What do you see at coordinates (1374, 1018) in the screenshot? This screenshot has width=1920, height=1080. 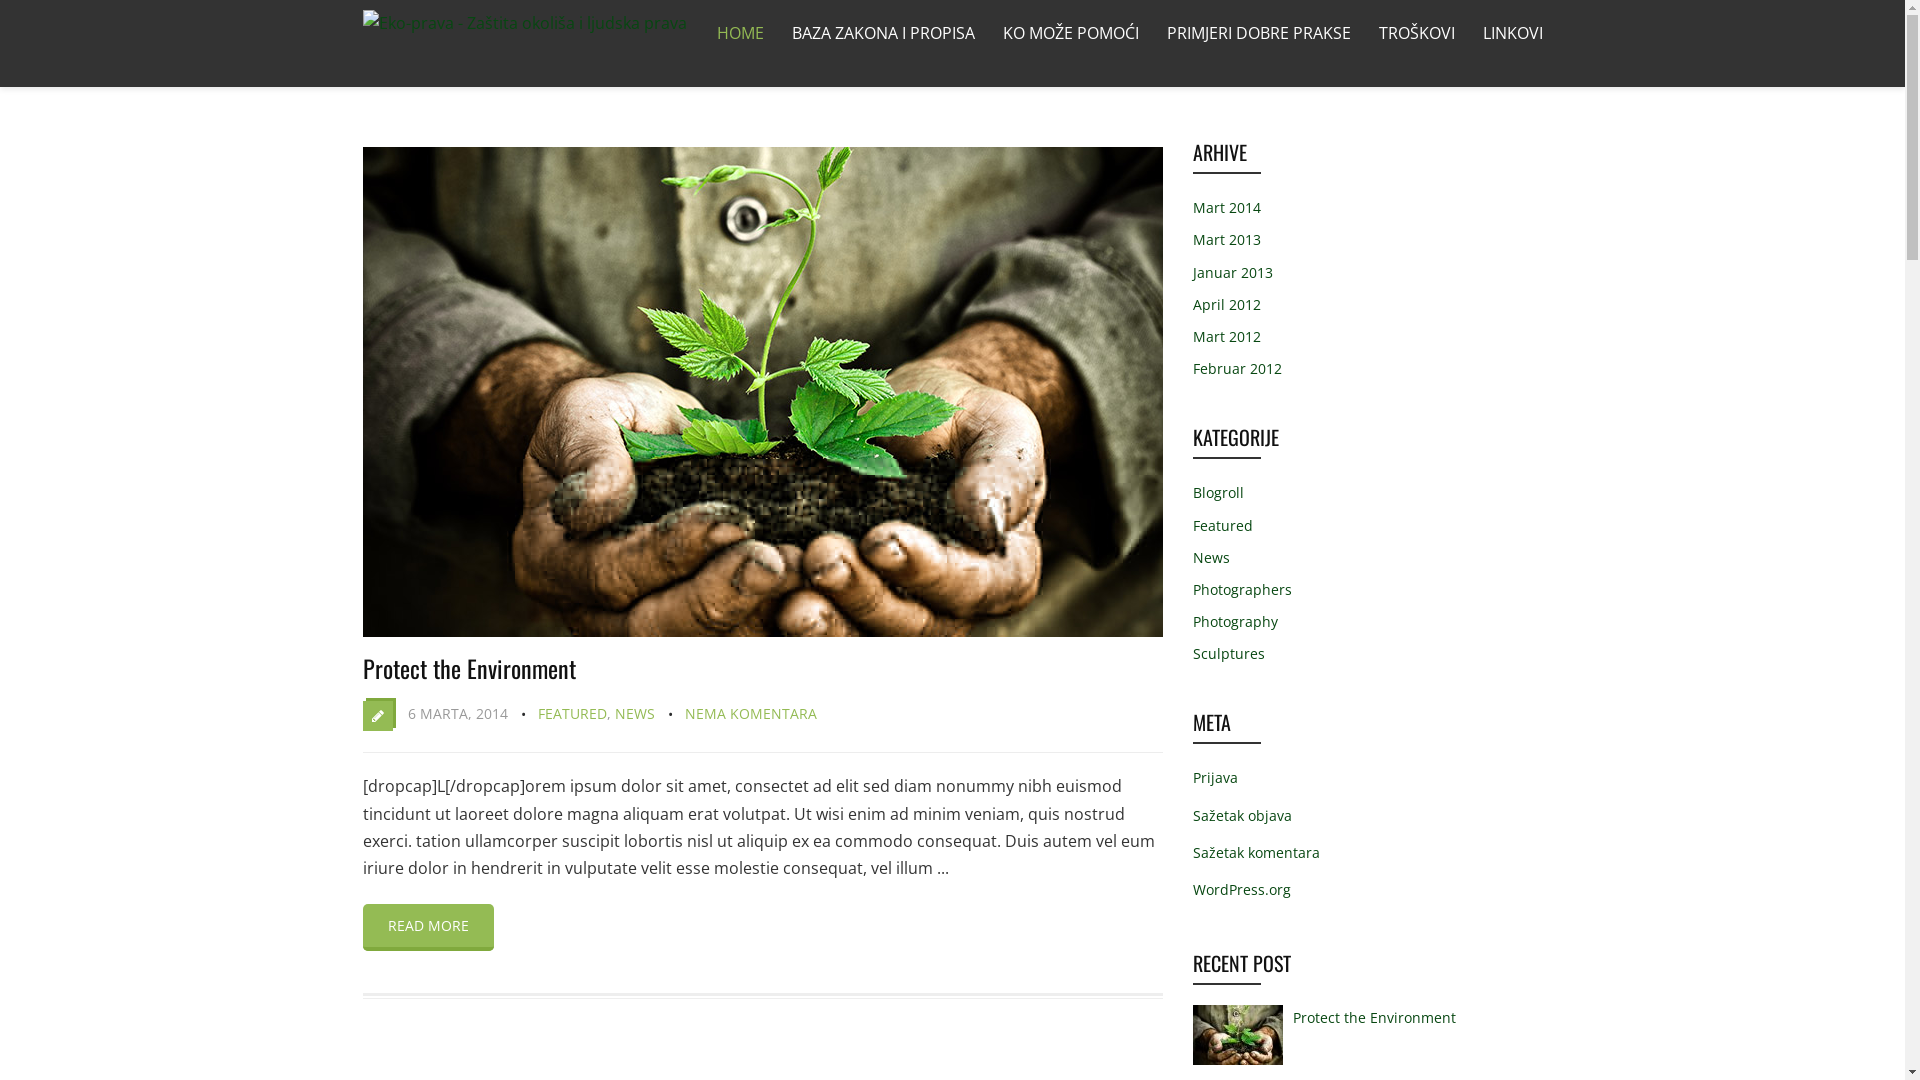 I see `Protect the Environment` at bounding box center [1374, 1018].